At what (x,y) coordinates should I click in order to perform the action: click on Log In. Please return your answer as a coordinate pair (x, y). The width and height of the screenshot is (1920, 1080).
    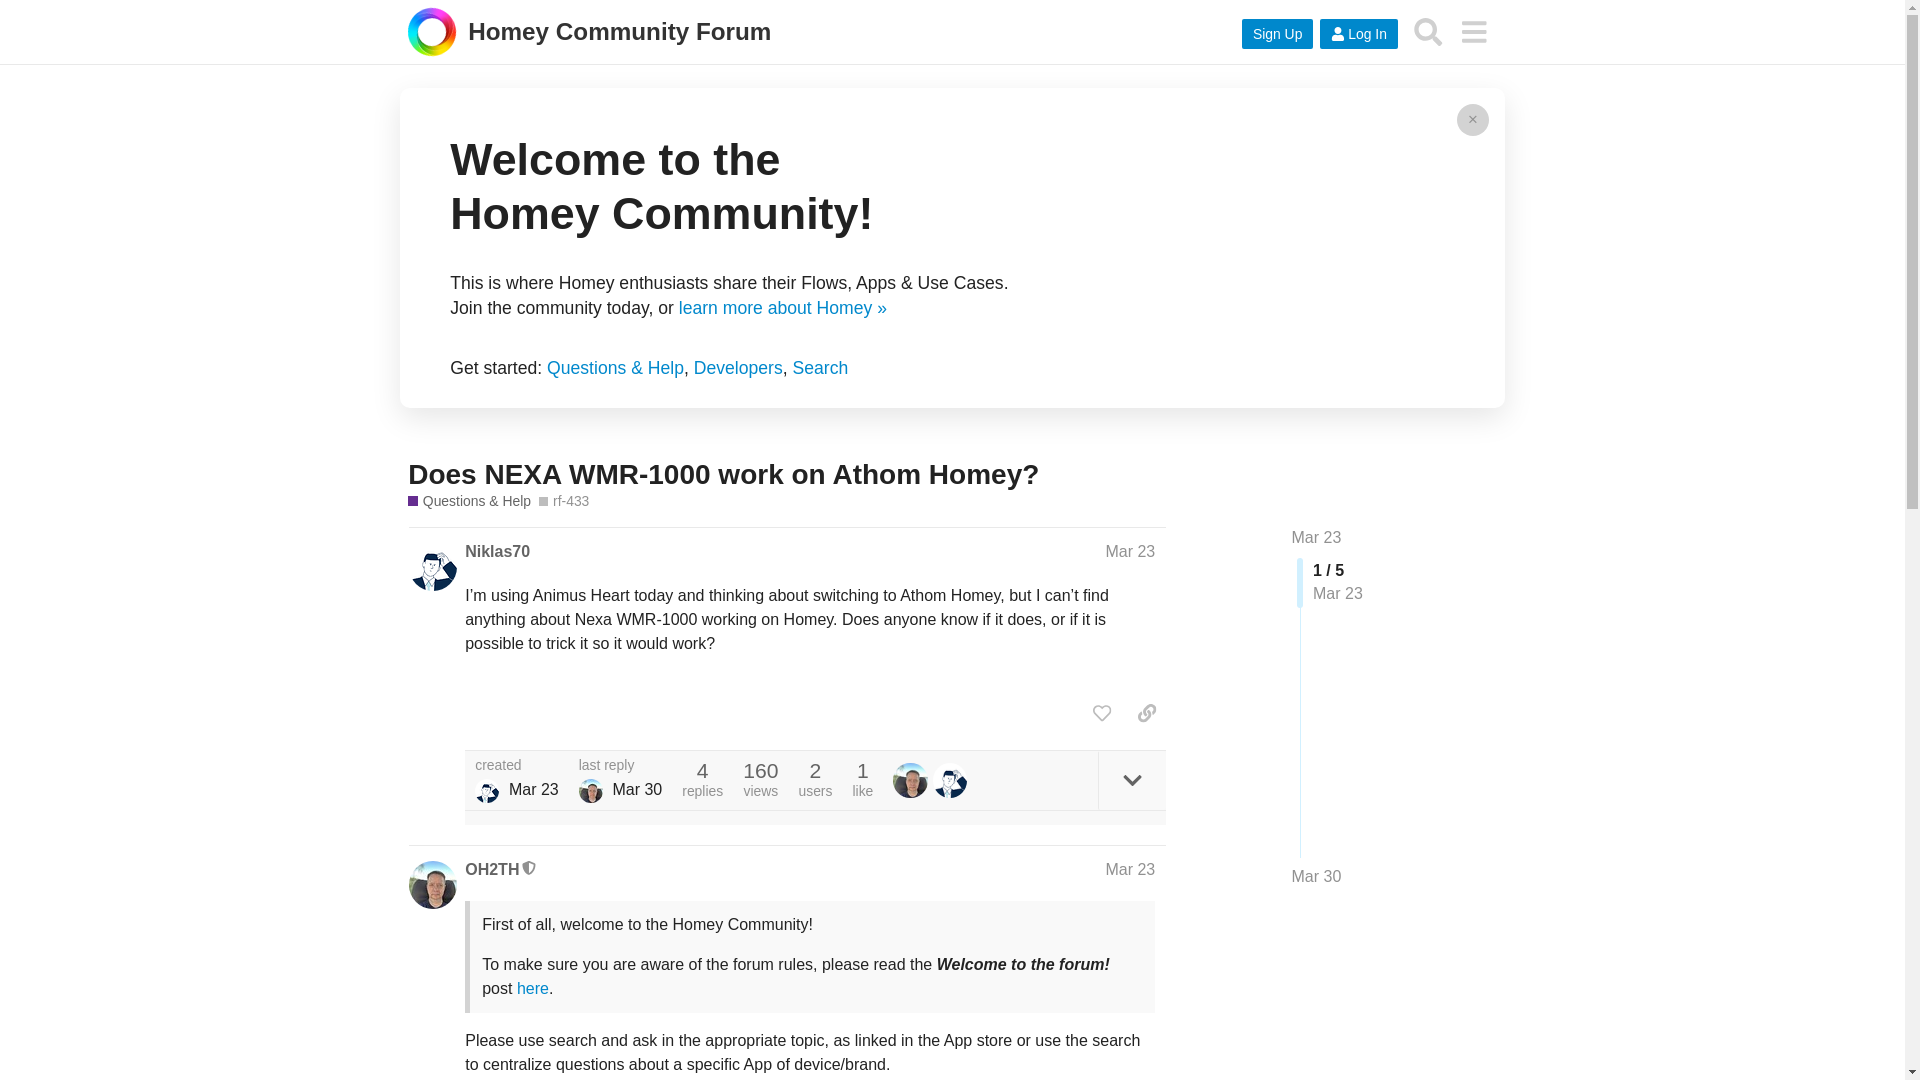
    Looking at the image, I should click on (1358, 34).